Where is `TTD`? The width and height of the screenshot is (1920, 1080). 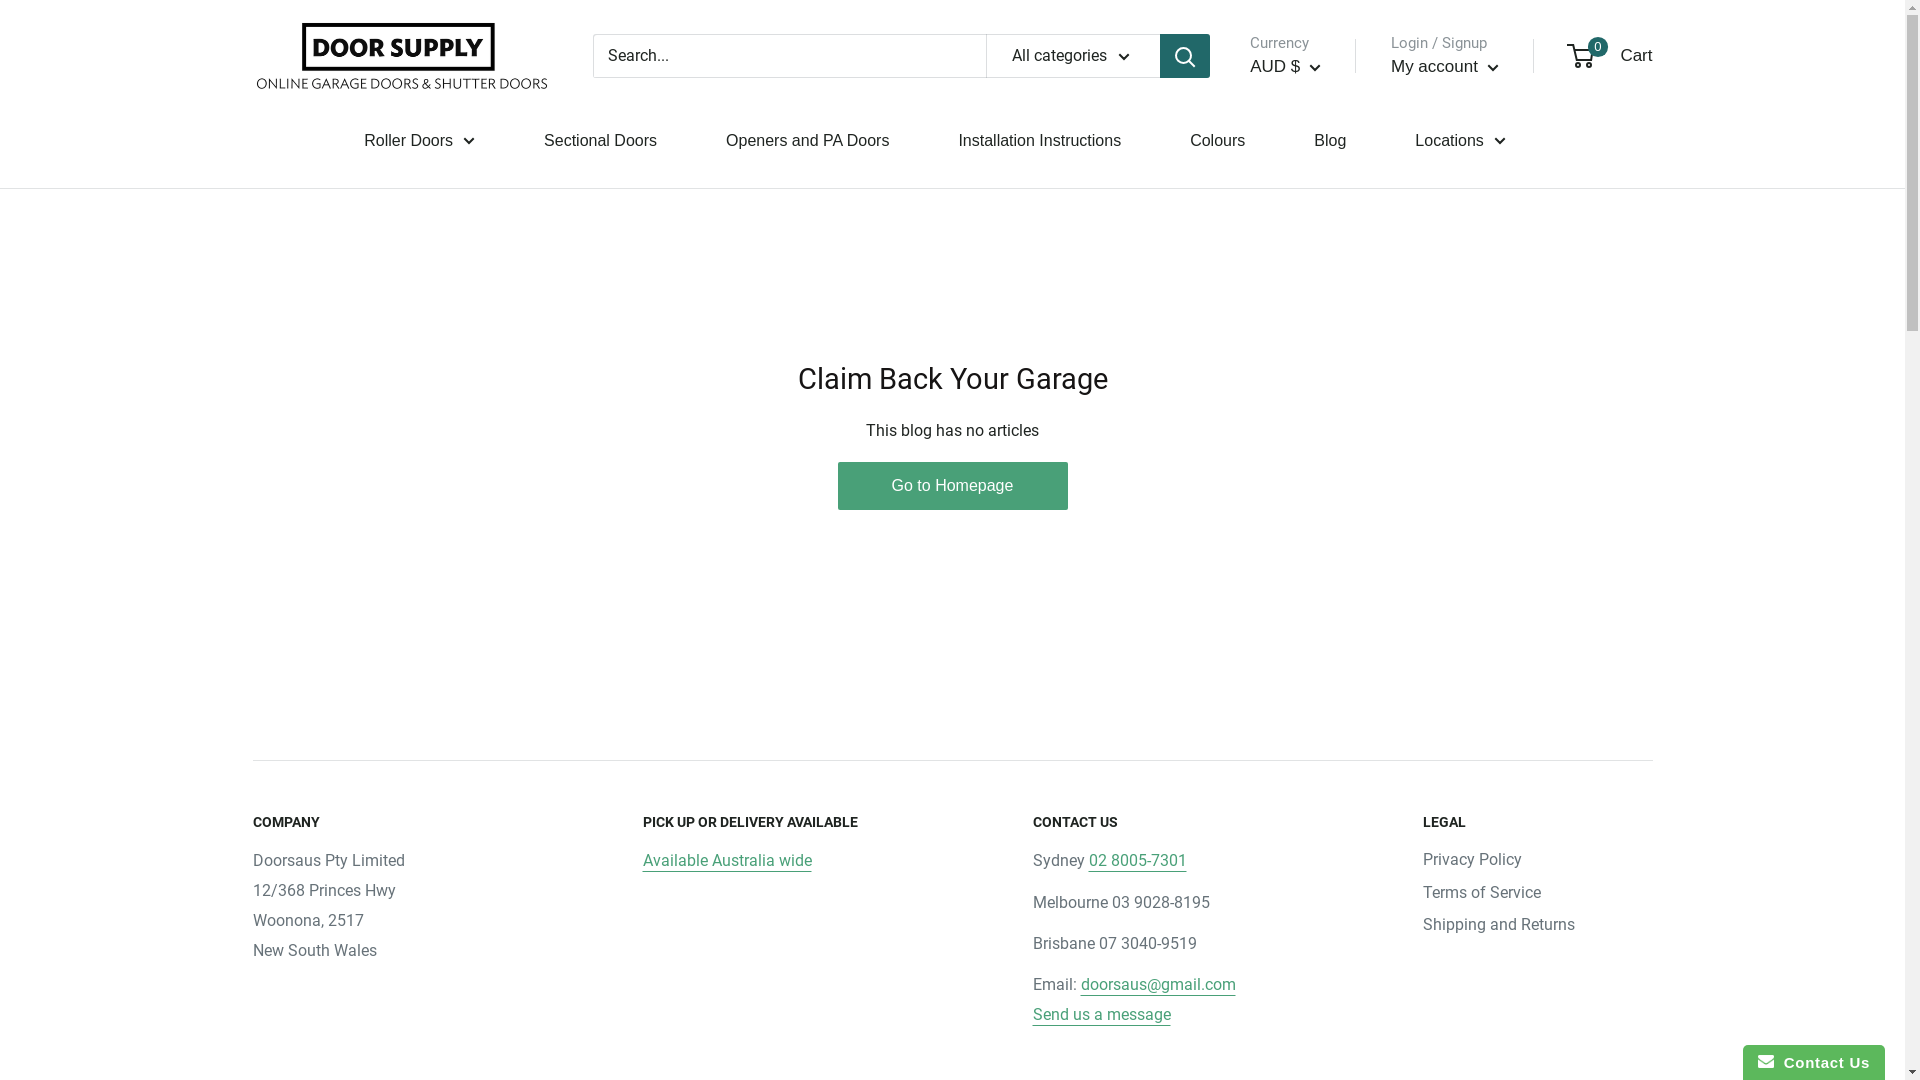
TTD is located at coordinates (304, 502).